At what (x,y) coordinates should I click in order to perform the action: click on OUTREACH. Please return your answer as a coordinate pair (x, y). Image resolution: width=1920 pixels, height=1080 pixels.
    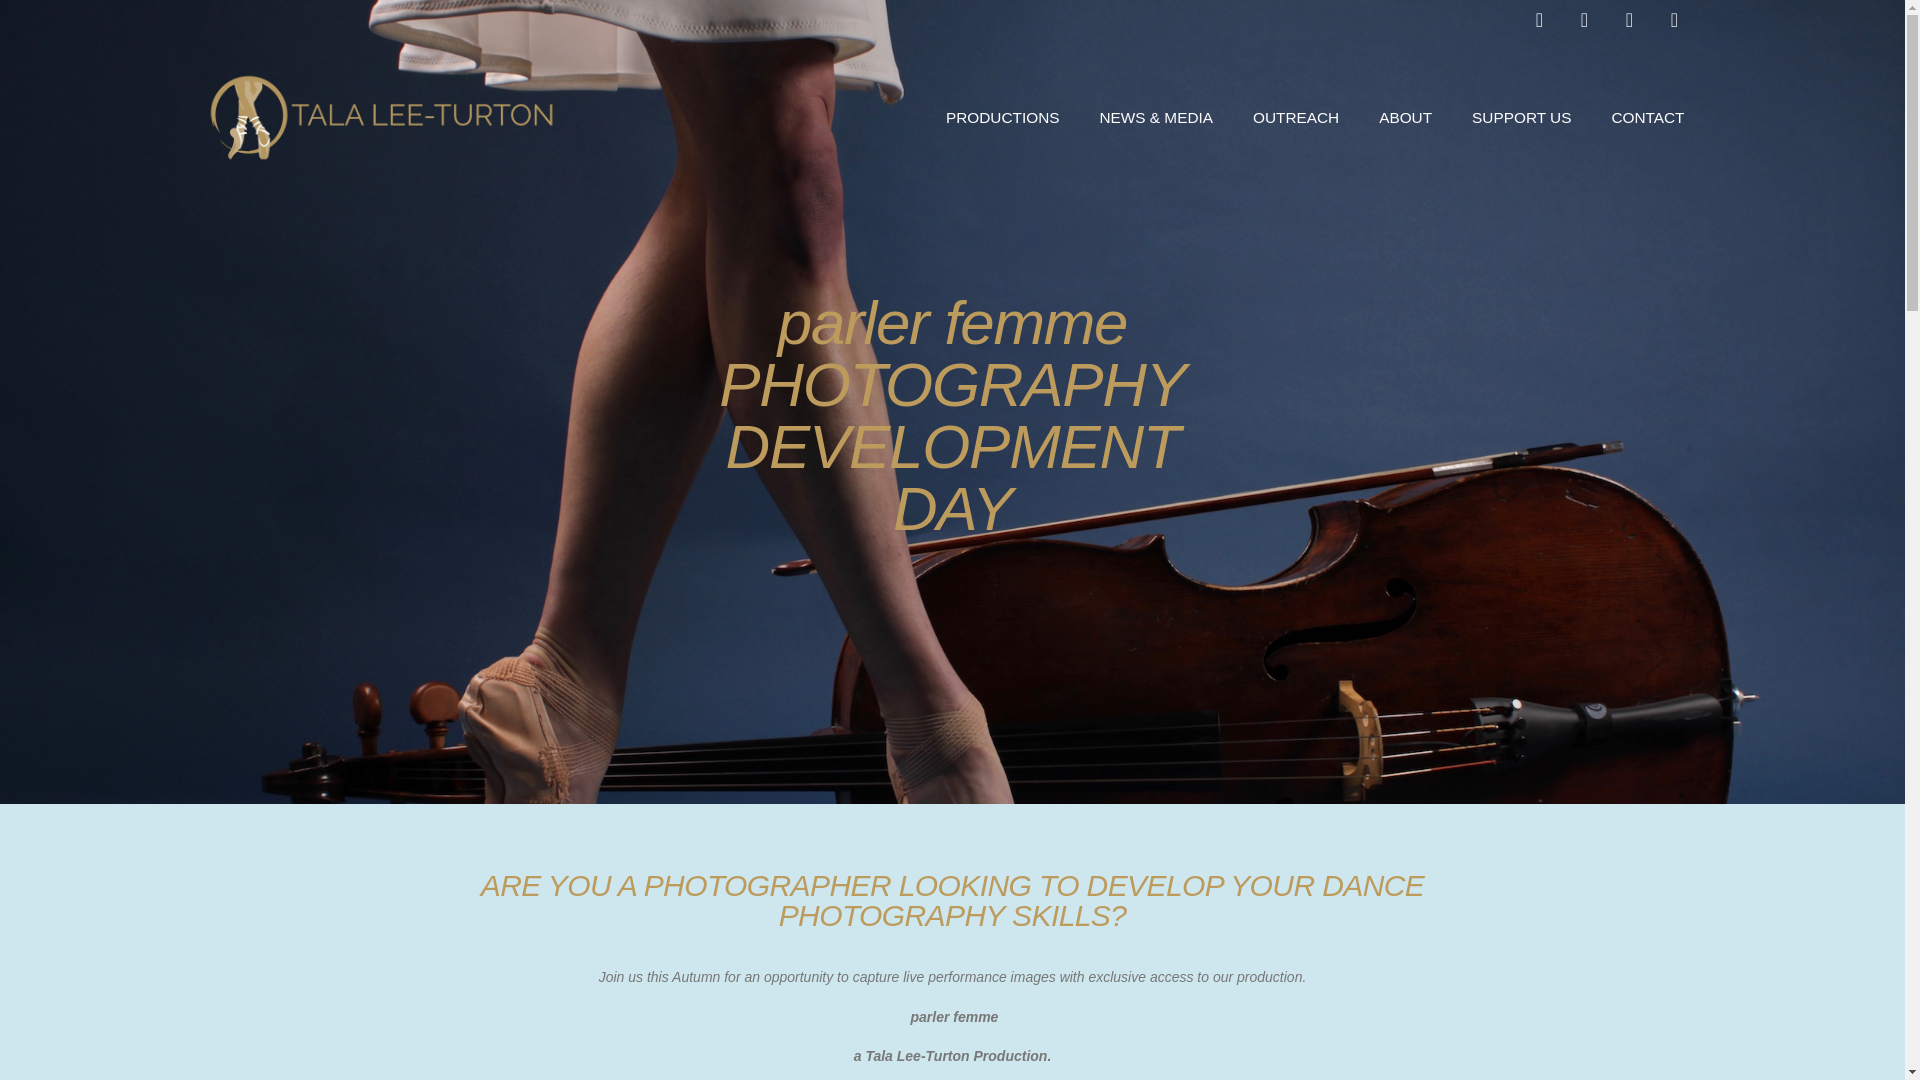
    Looking at the image, I should click on (1296, 118).